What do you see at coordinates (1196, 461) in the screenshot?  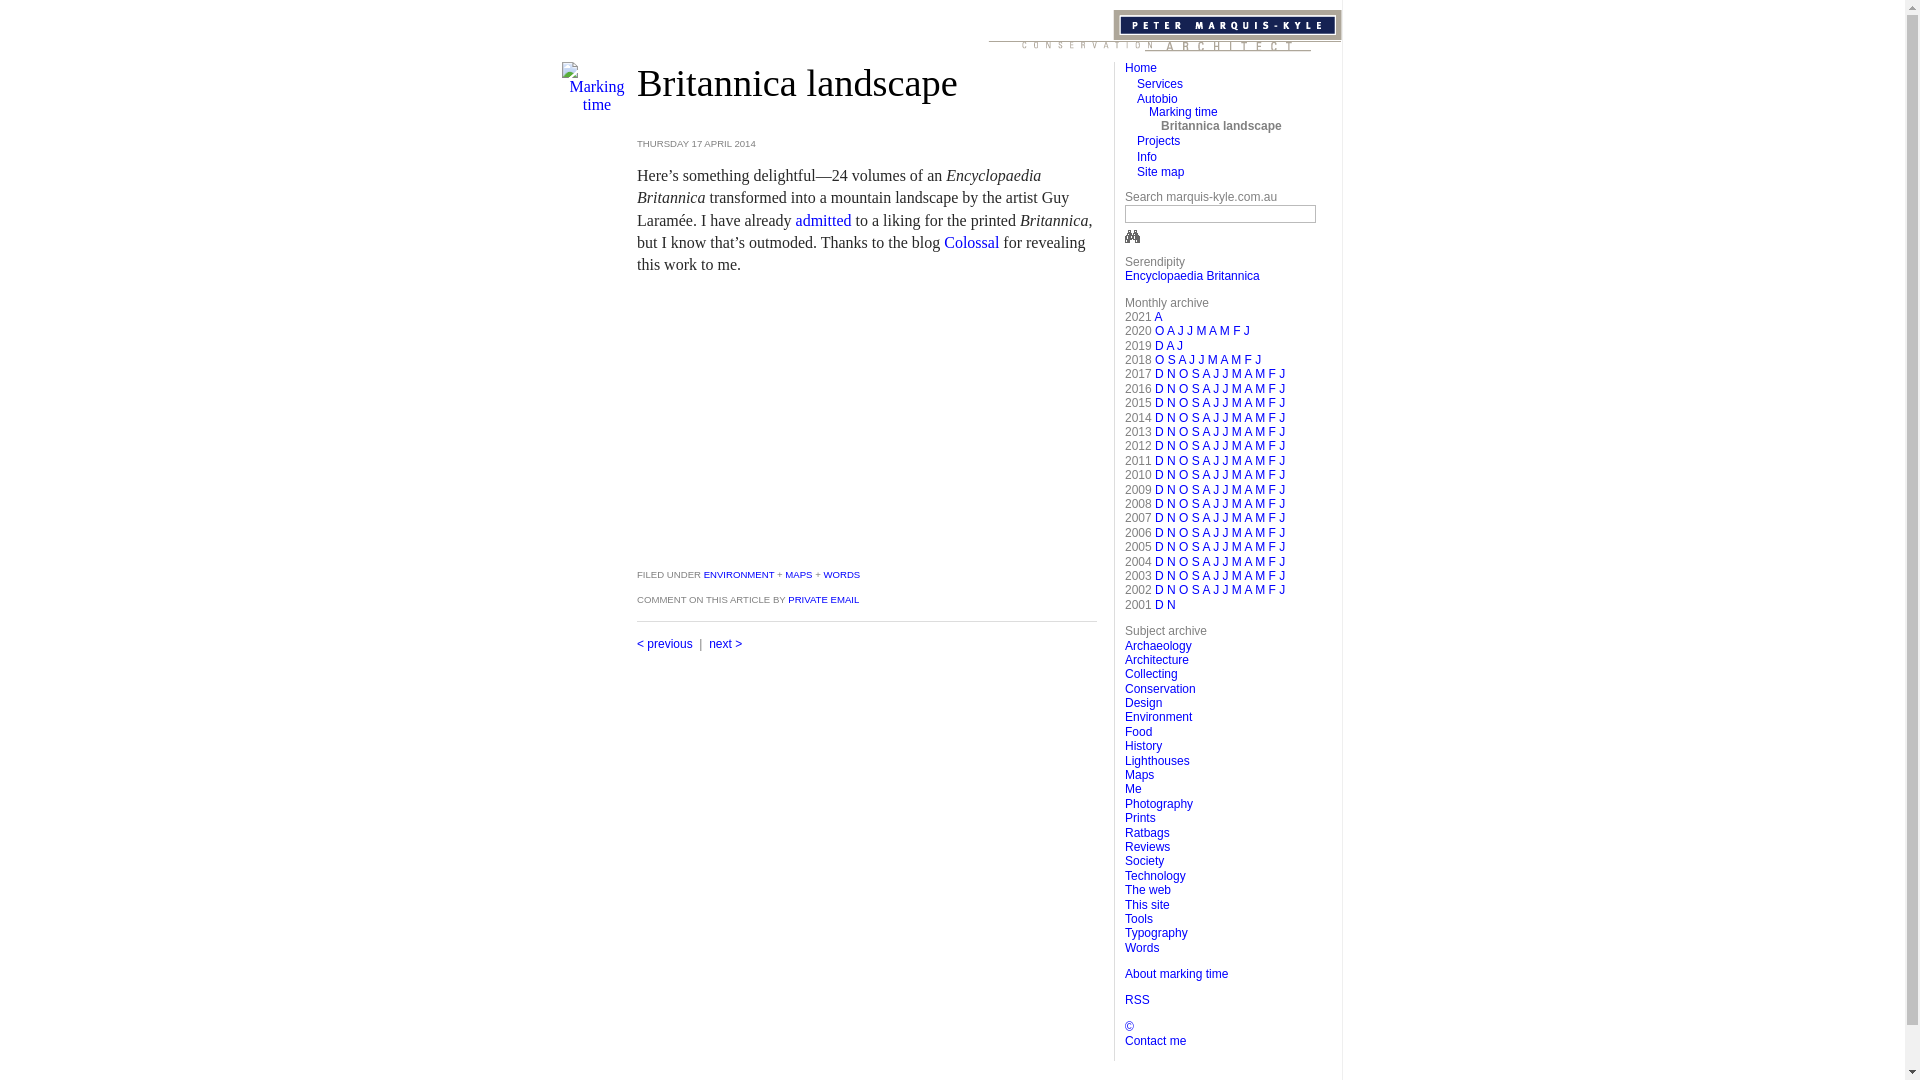 I see `S` at bounding box center [1196, 461].